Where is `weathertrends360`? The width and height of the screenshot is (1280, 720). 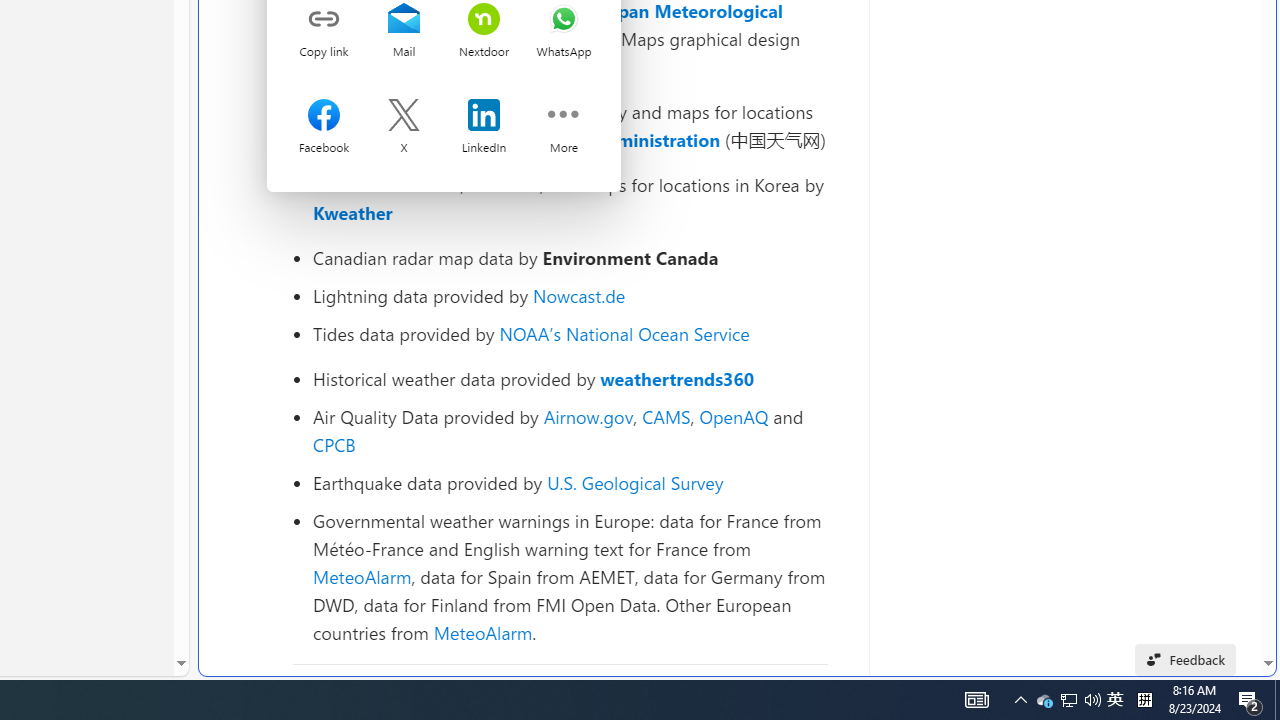
weathertrends360 is located at coordinates (678, 378).